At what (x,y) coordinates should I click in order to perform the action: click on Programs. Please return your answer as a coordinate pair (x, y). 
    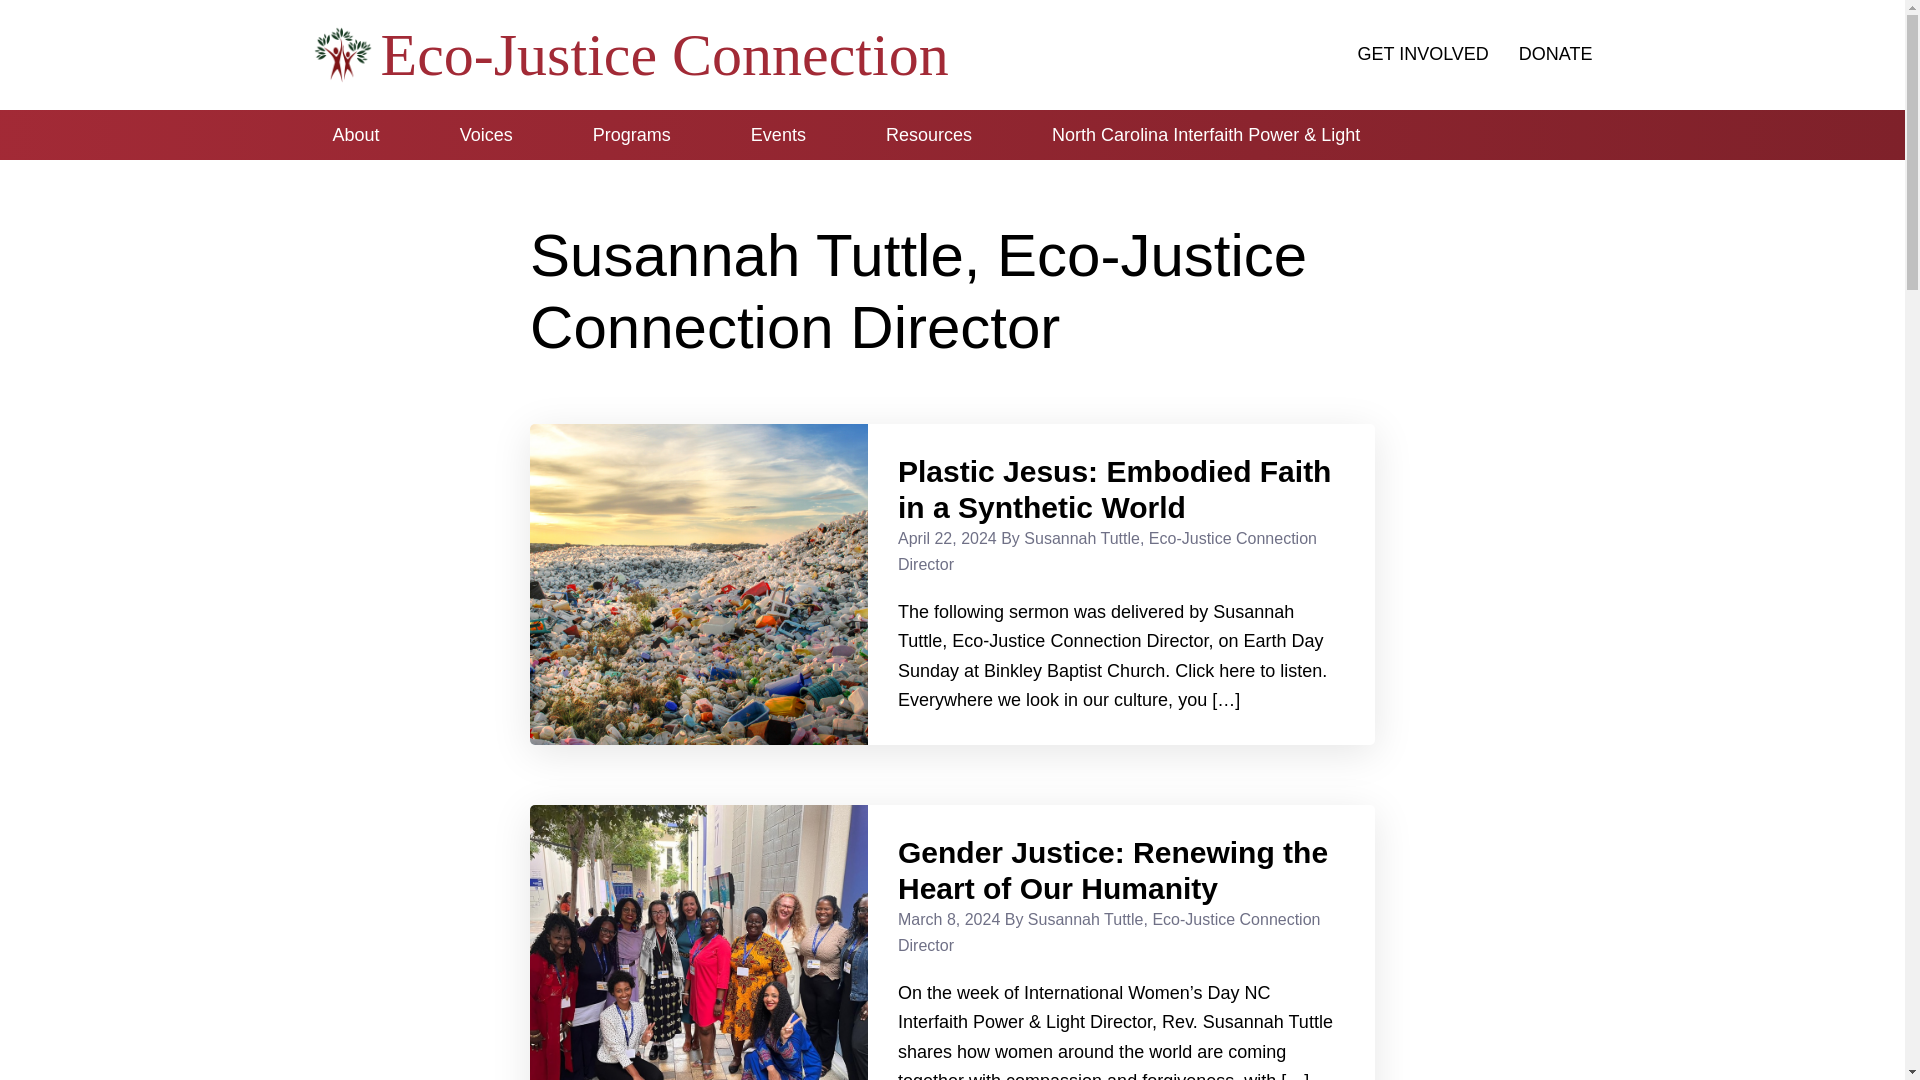
    Looking at the image, I should click on (632, 134).